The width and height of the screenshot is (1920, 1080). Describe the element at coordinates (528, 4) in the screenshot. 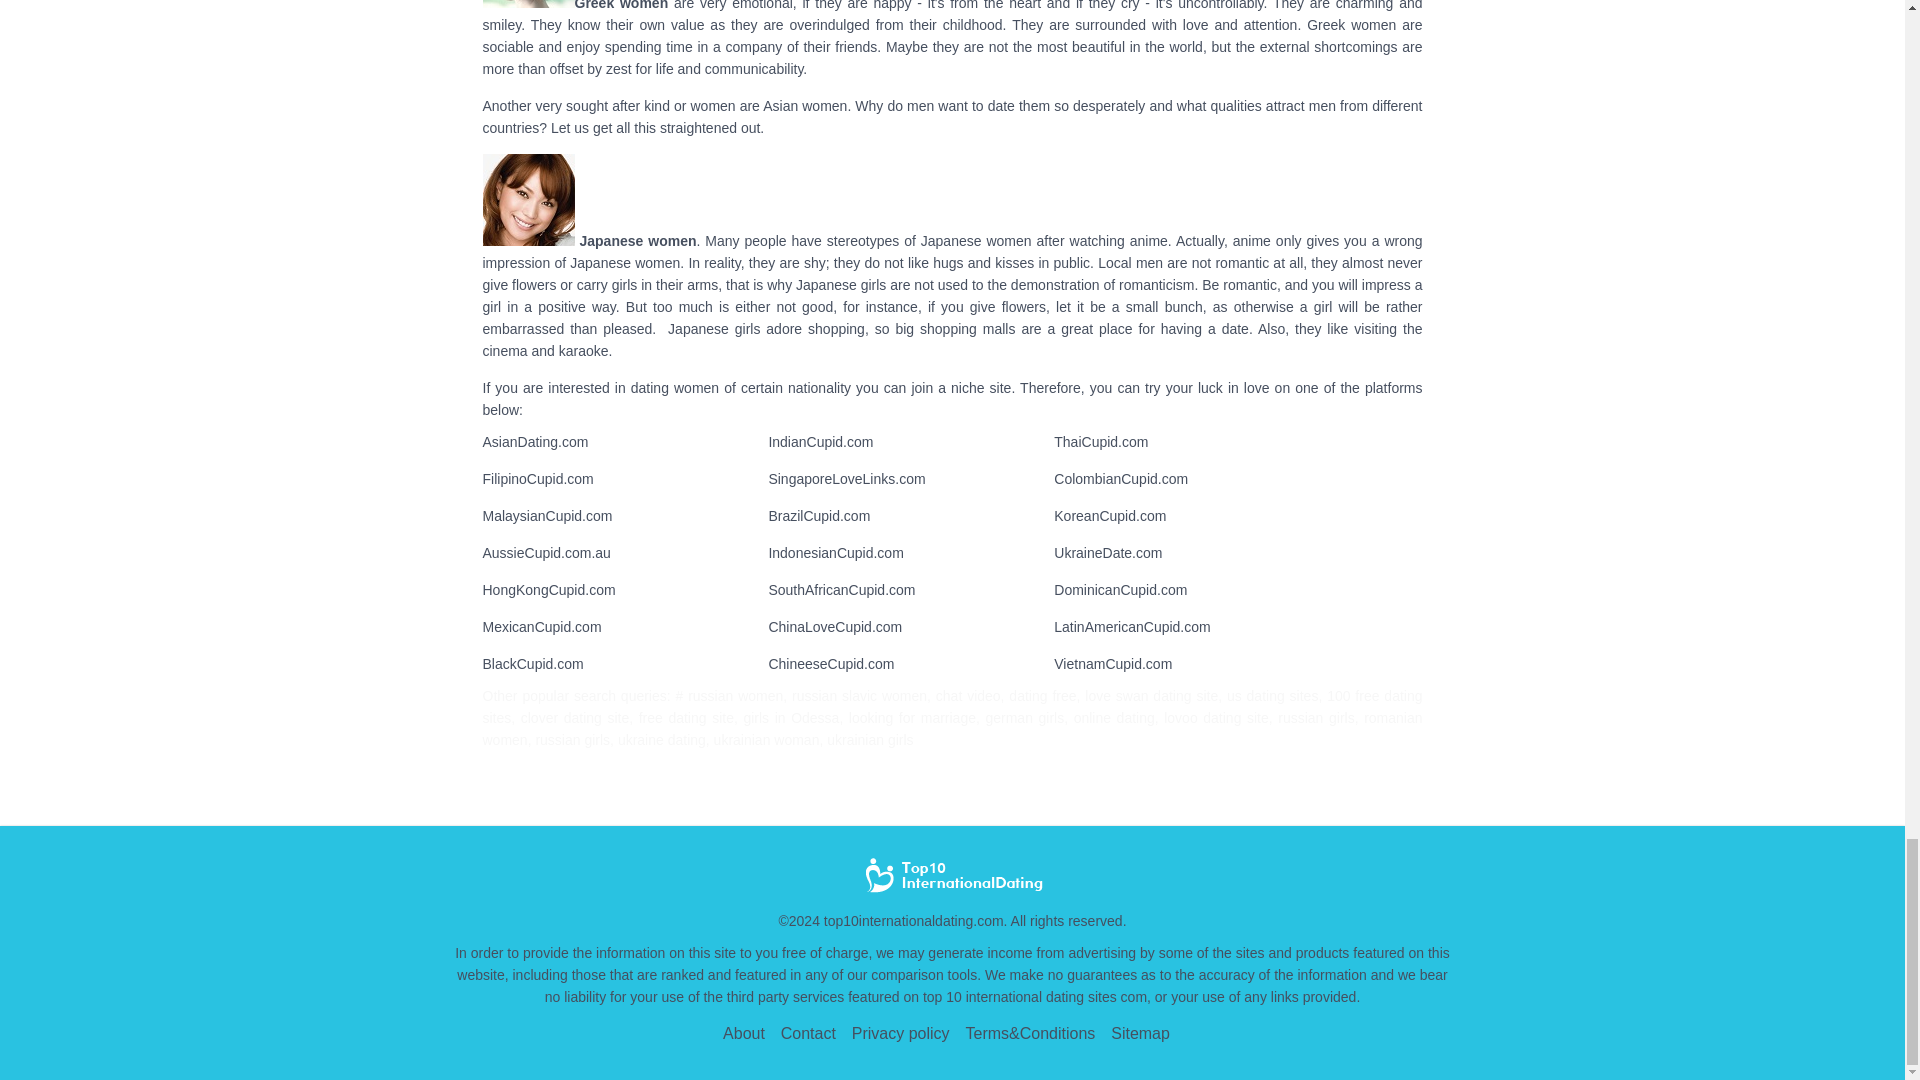

I see `greek girls` at that location.